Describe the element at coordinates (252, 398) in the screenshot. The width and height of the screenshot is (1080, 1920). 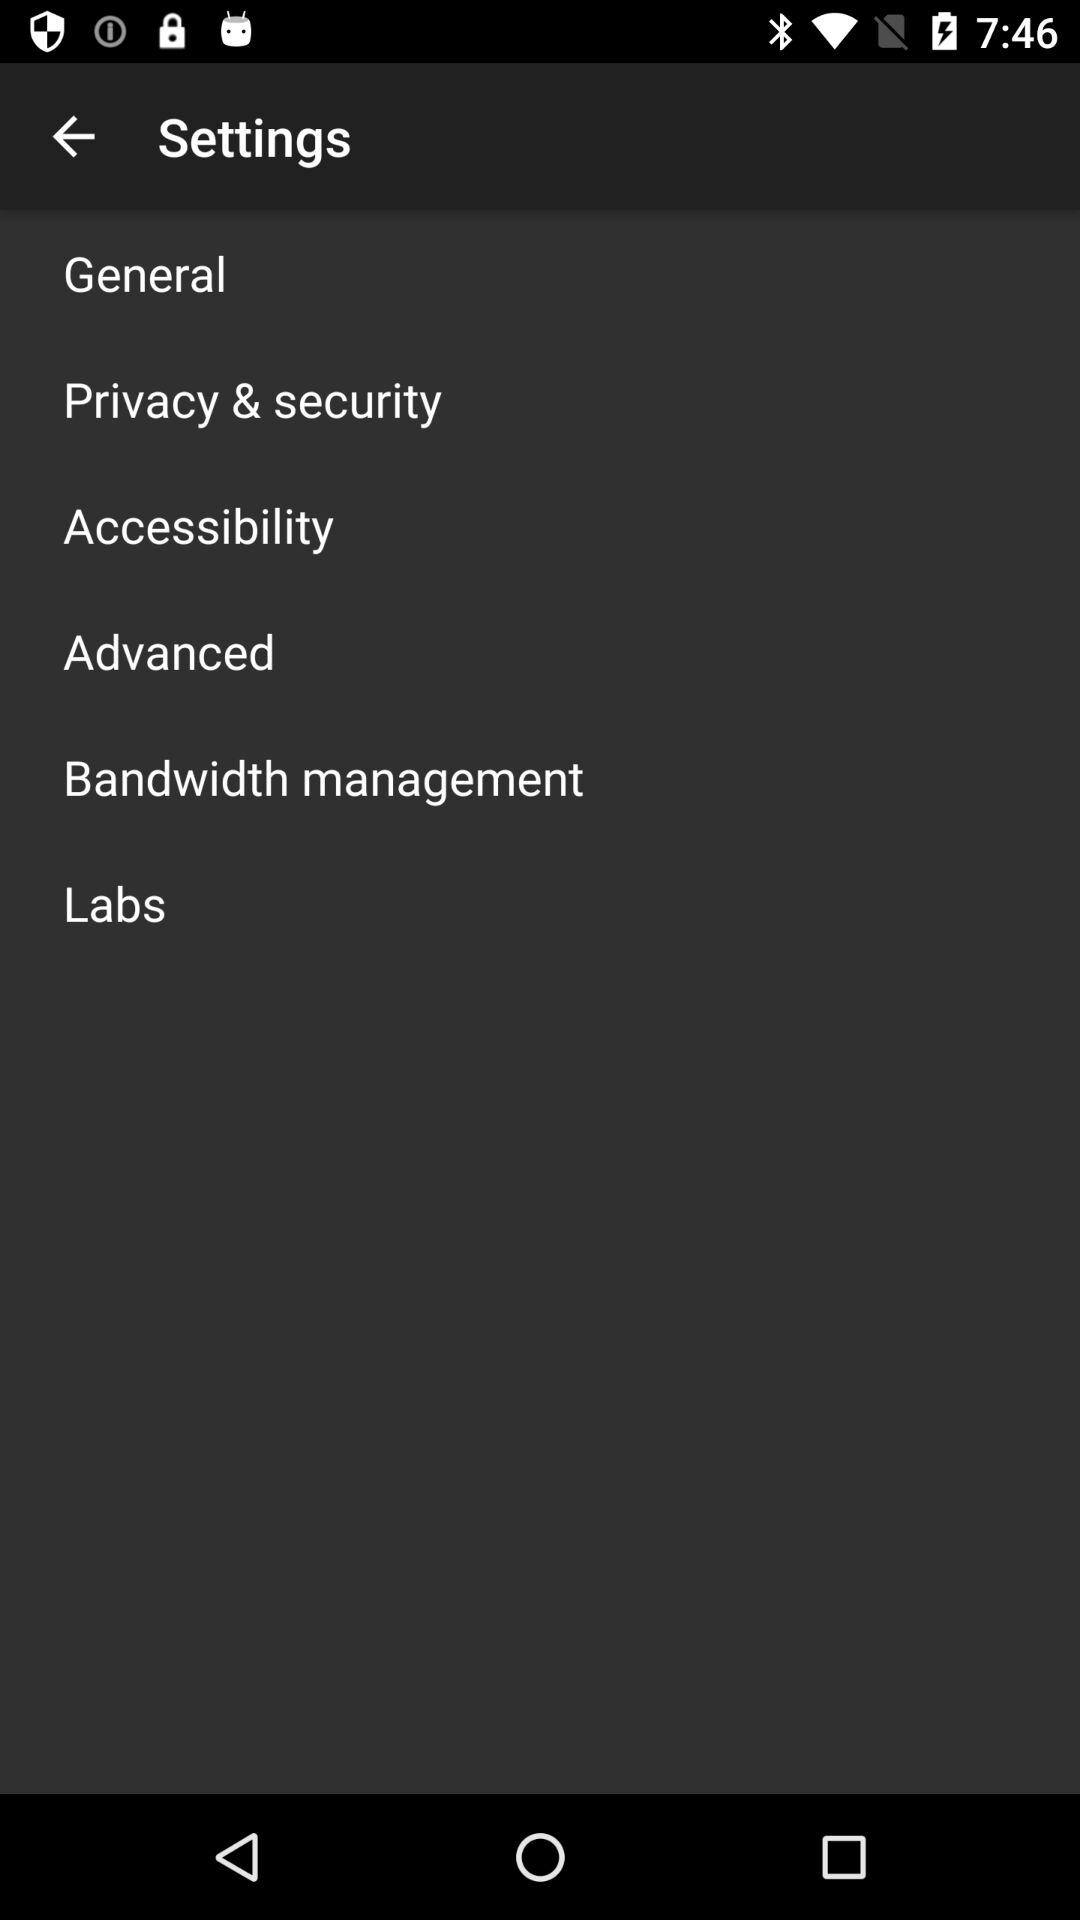
I see `turn off privacy & security app` at that location.